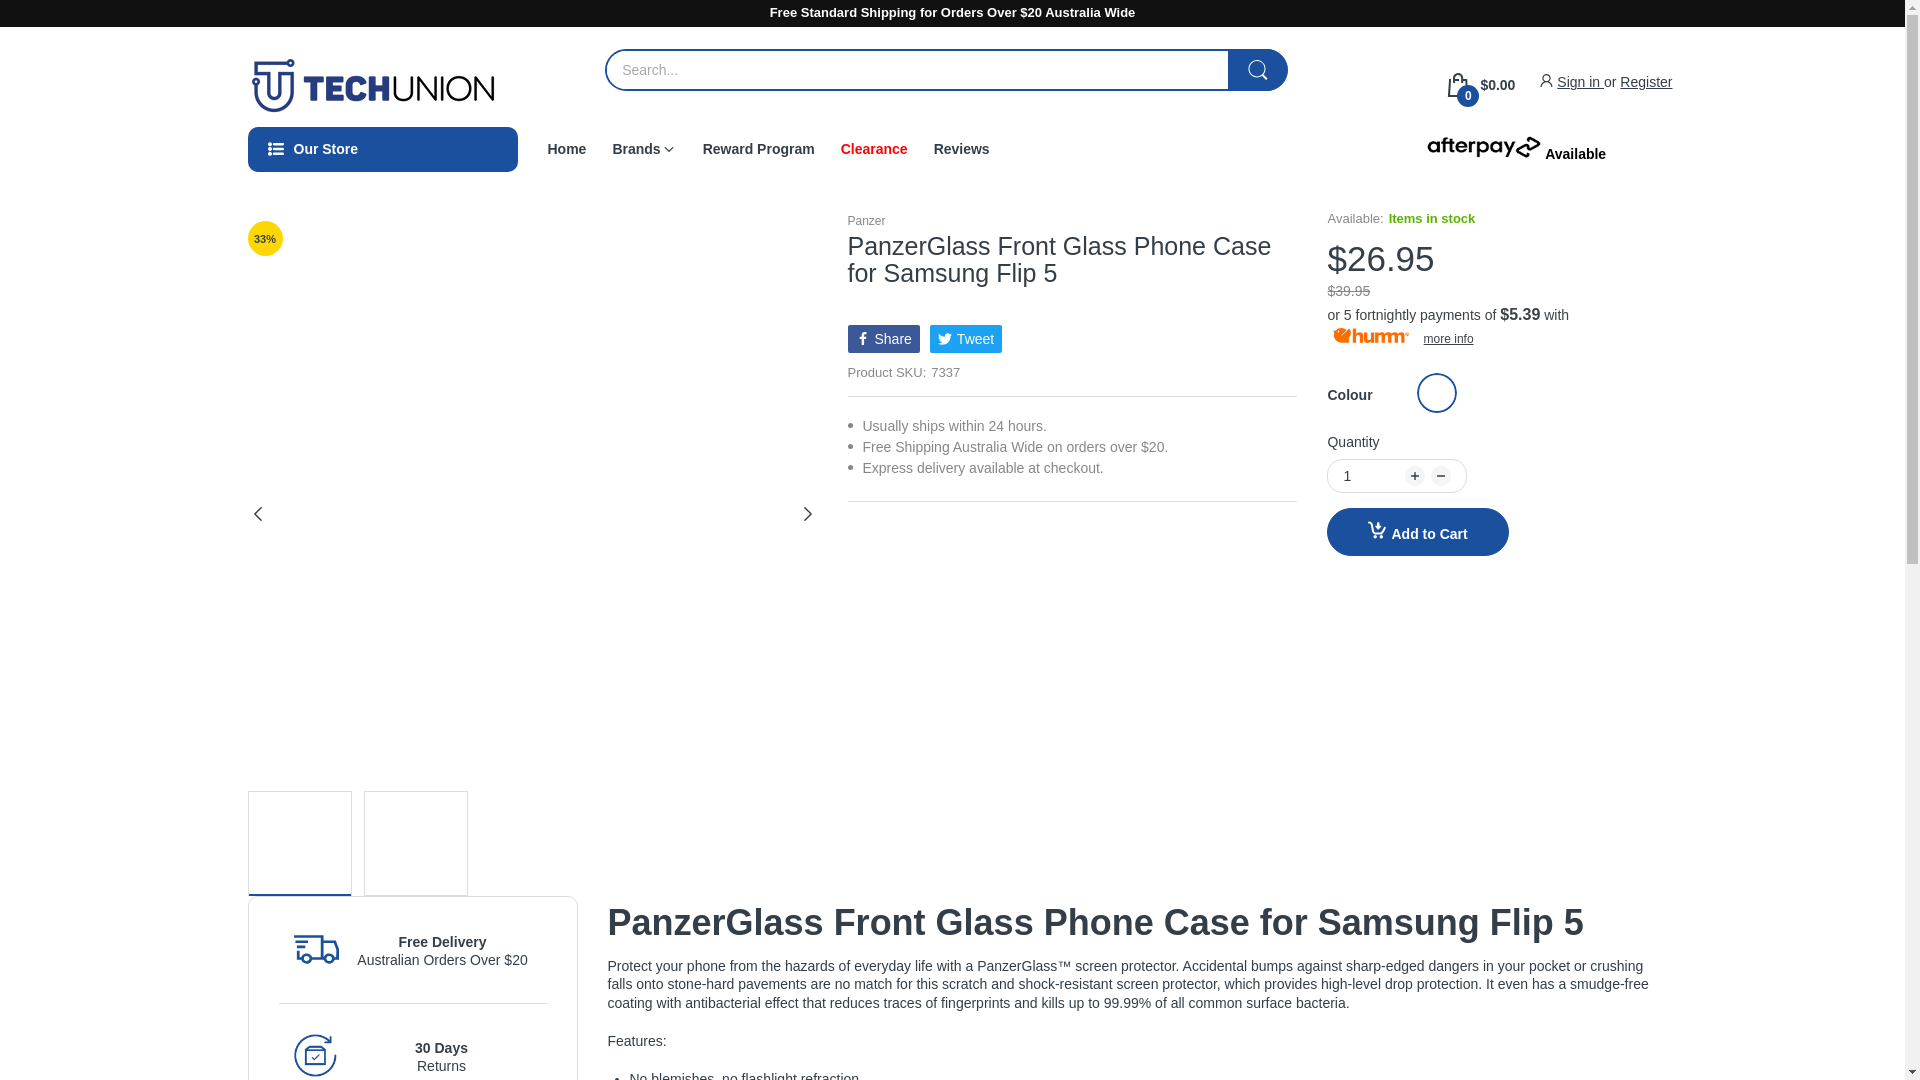 This screenshot has height=1080, width=1920. What do you see at coordinates (1546, 80) in the screenshot?
I see `electro-user-icon` at bounding box center [1546, 80].